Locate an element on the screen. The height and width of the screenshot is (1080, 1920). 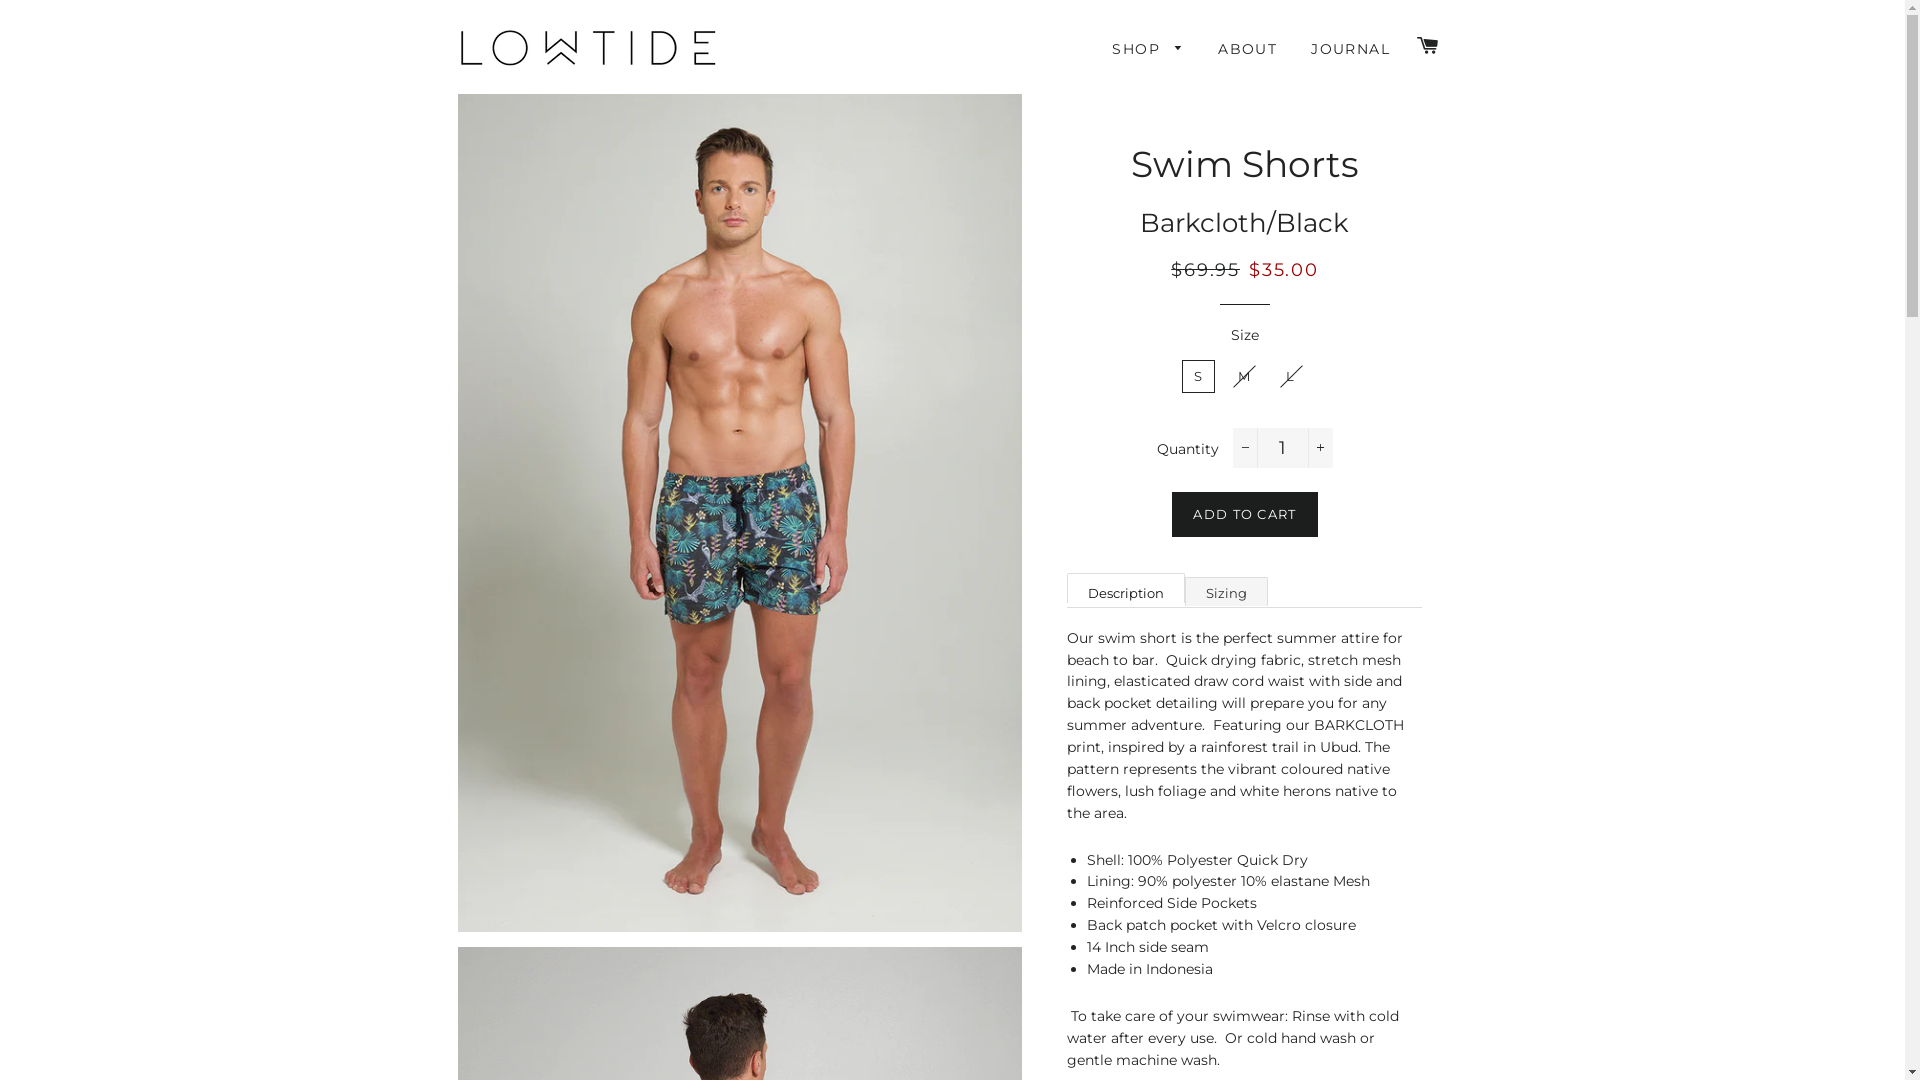
SHOP is located at coordinates (1148, 50).